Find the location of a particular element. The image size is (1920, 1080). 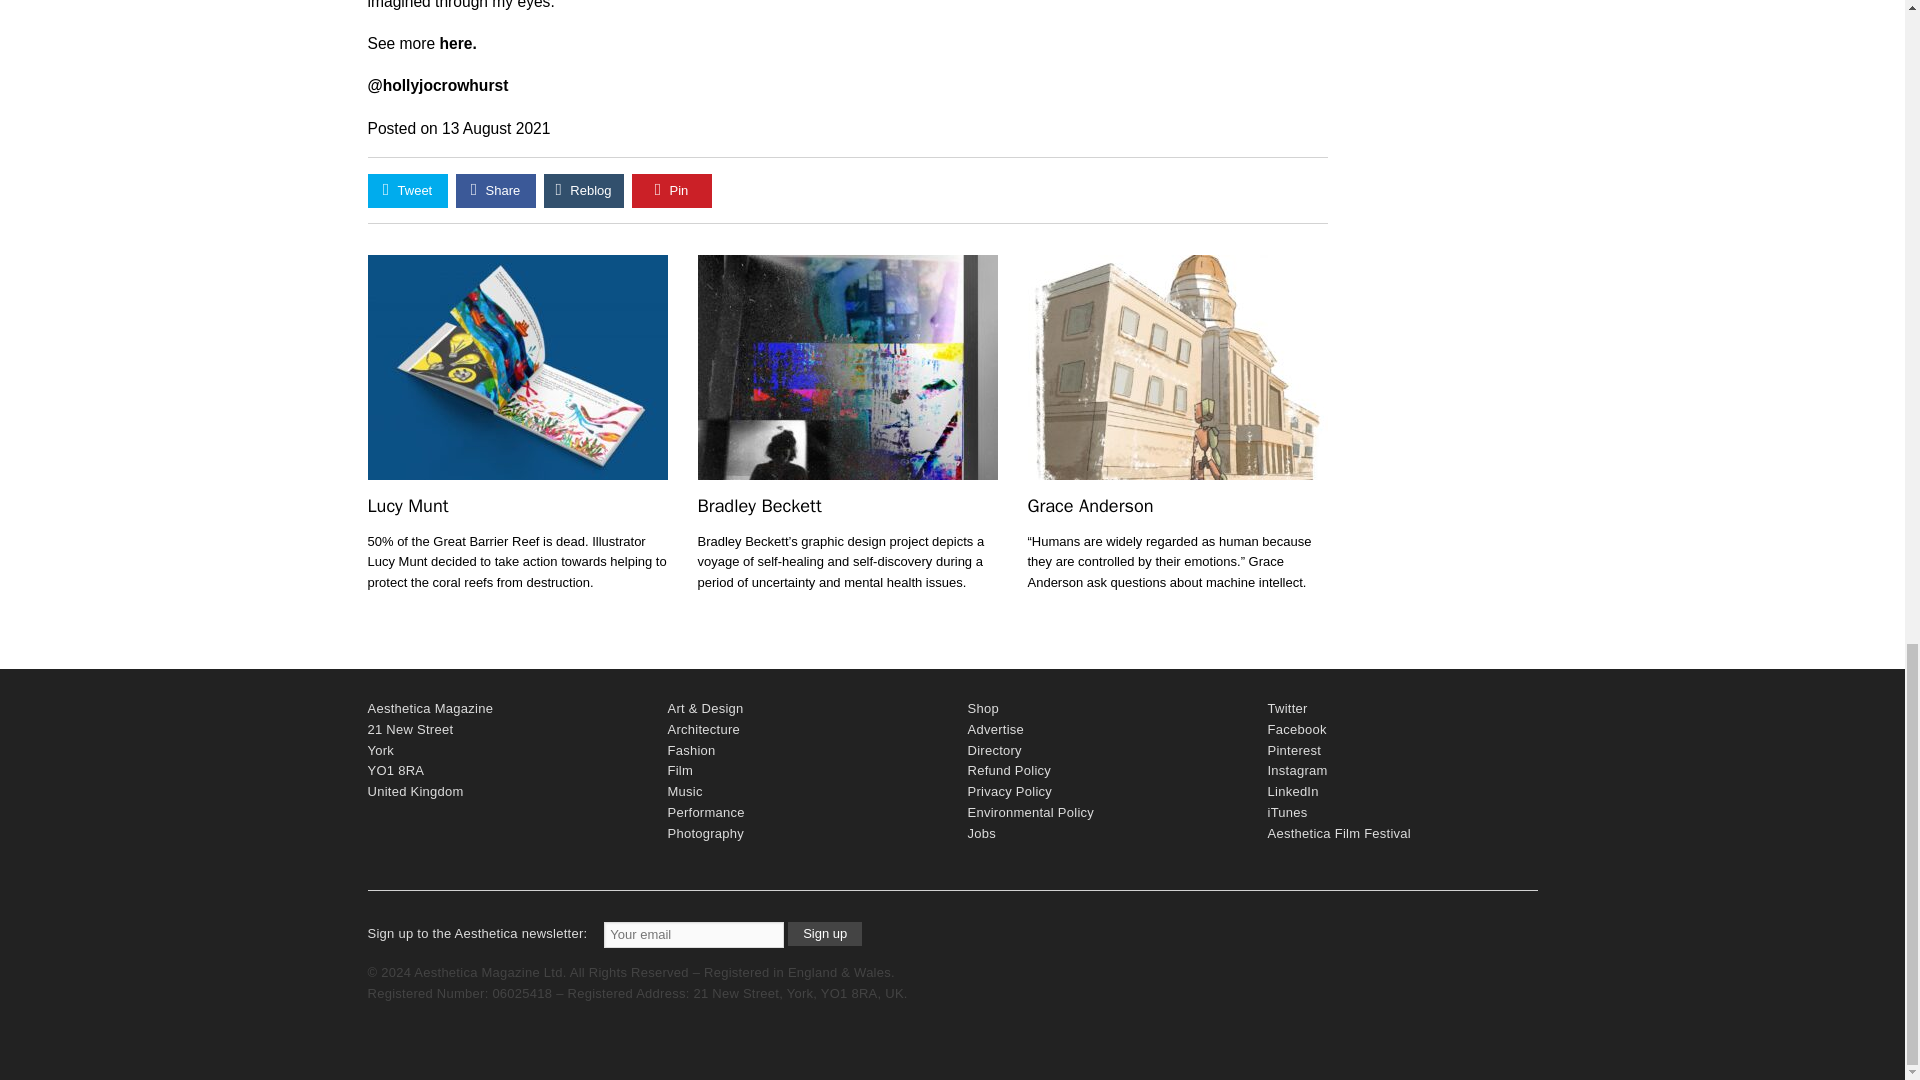

Pin is located at coordinates (672, 190).